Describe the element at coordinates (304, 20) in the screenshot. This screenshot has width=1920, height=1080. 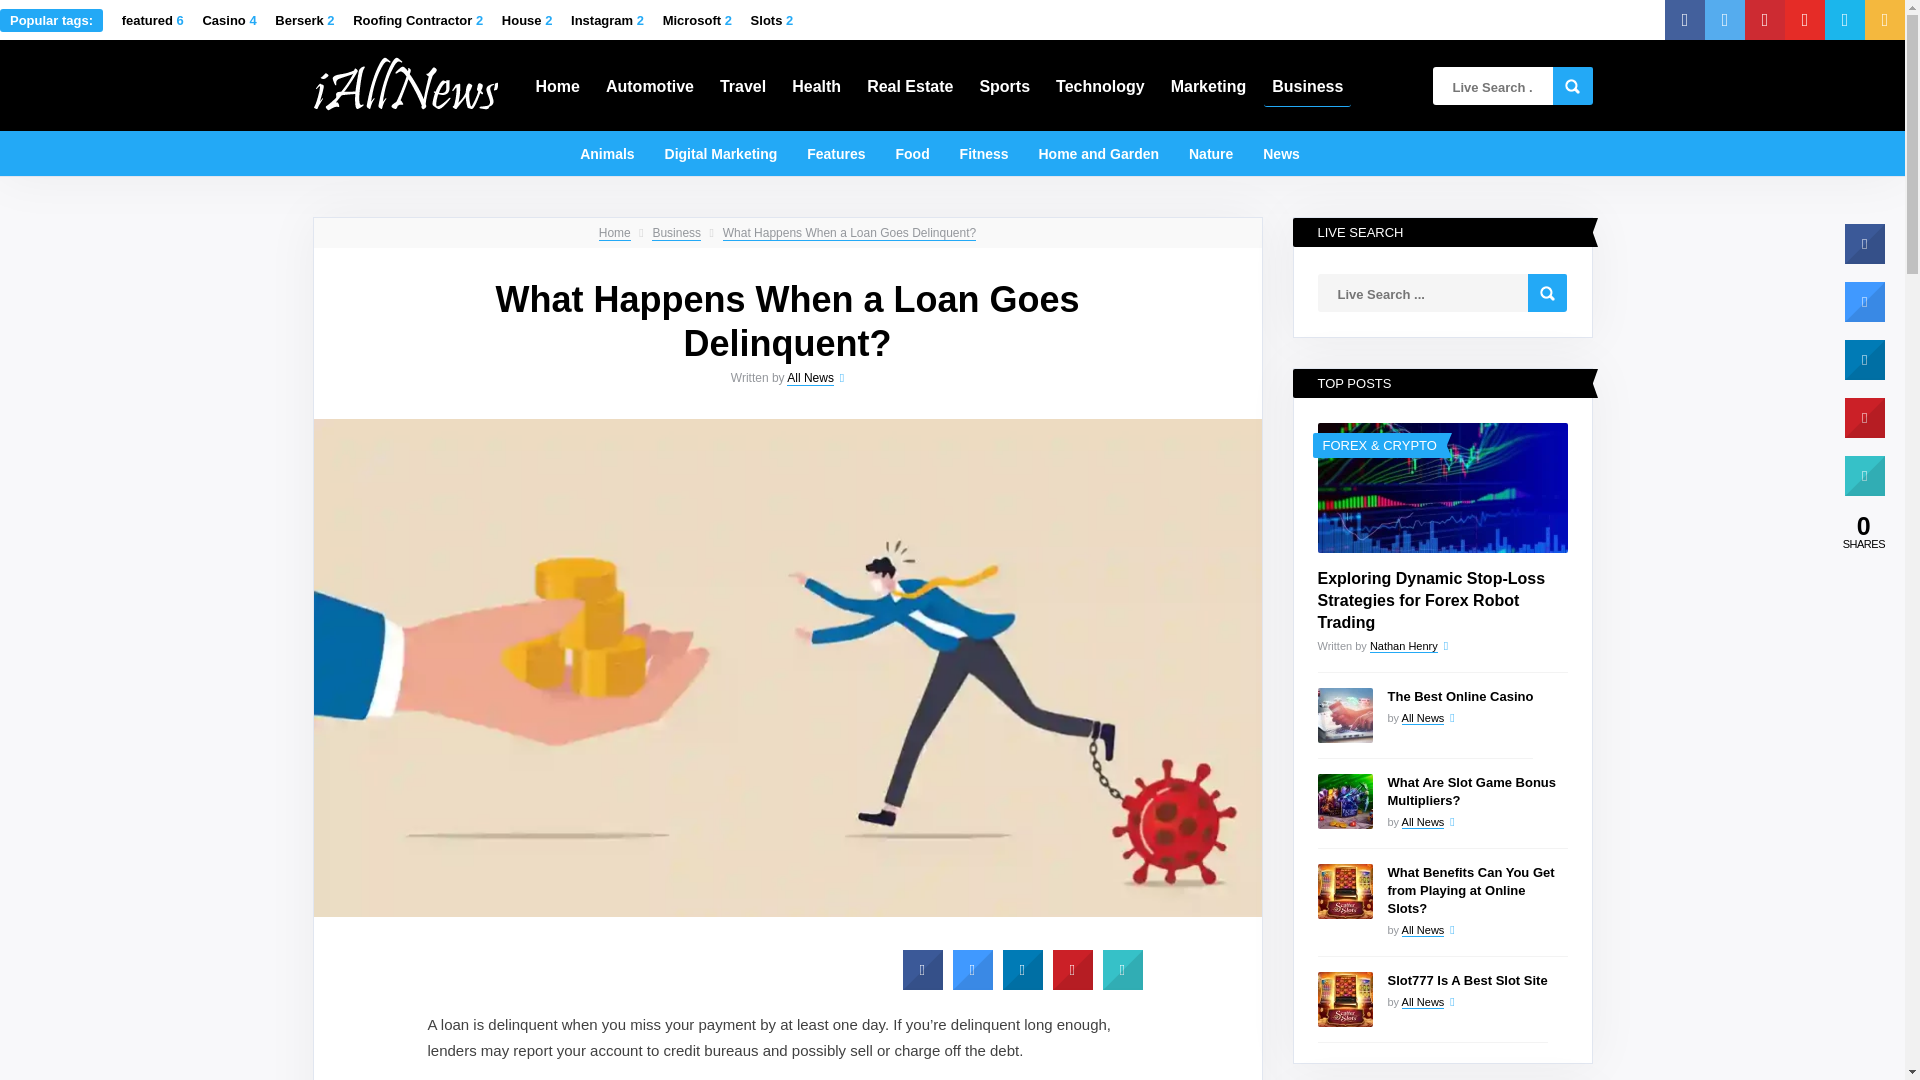
I see `Berserk 2` at that location.